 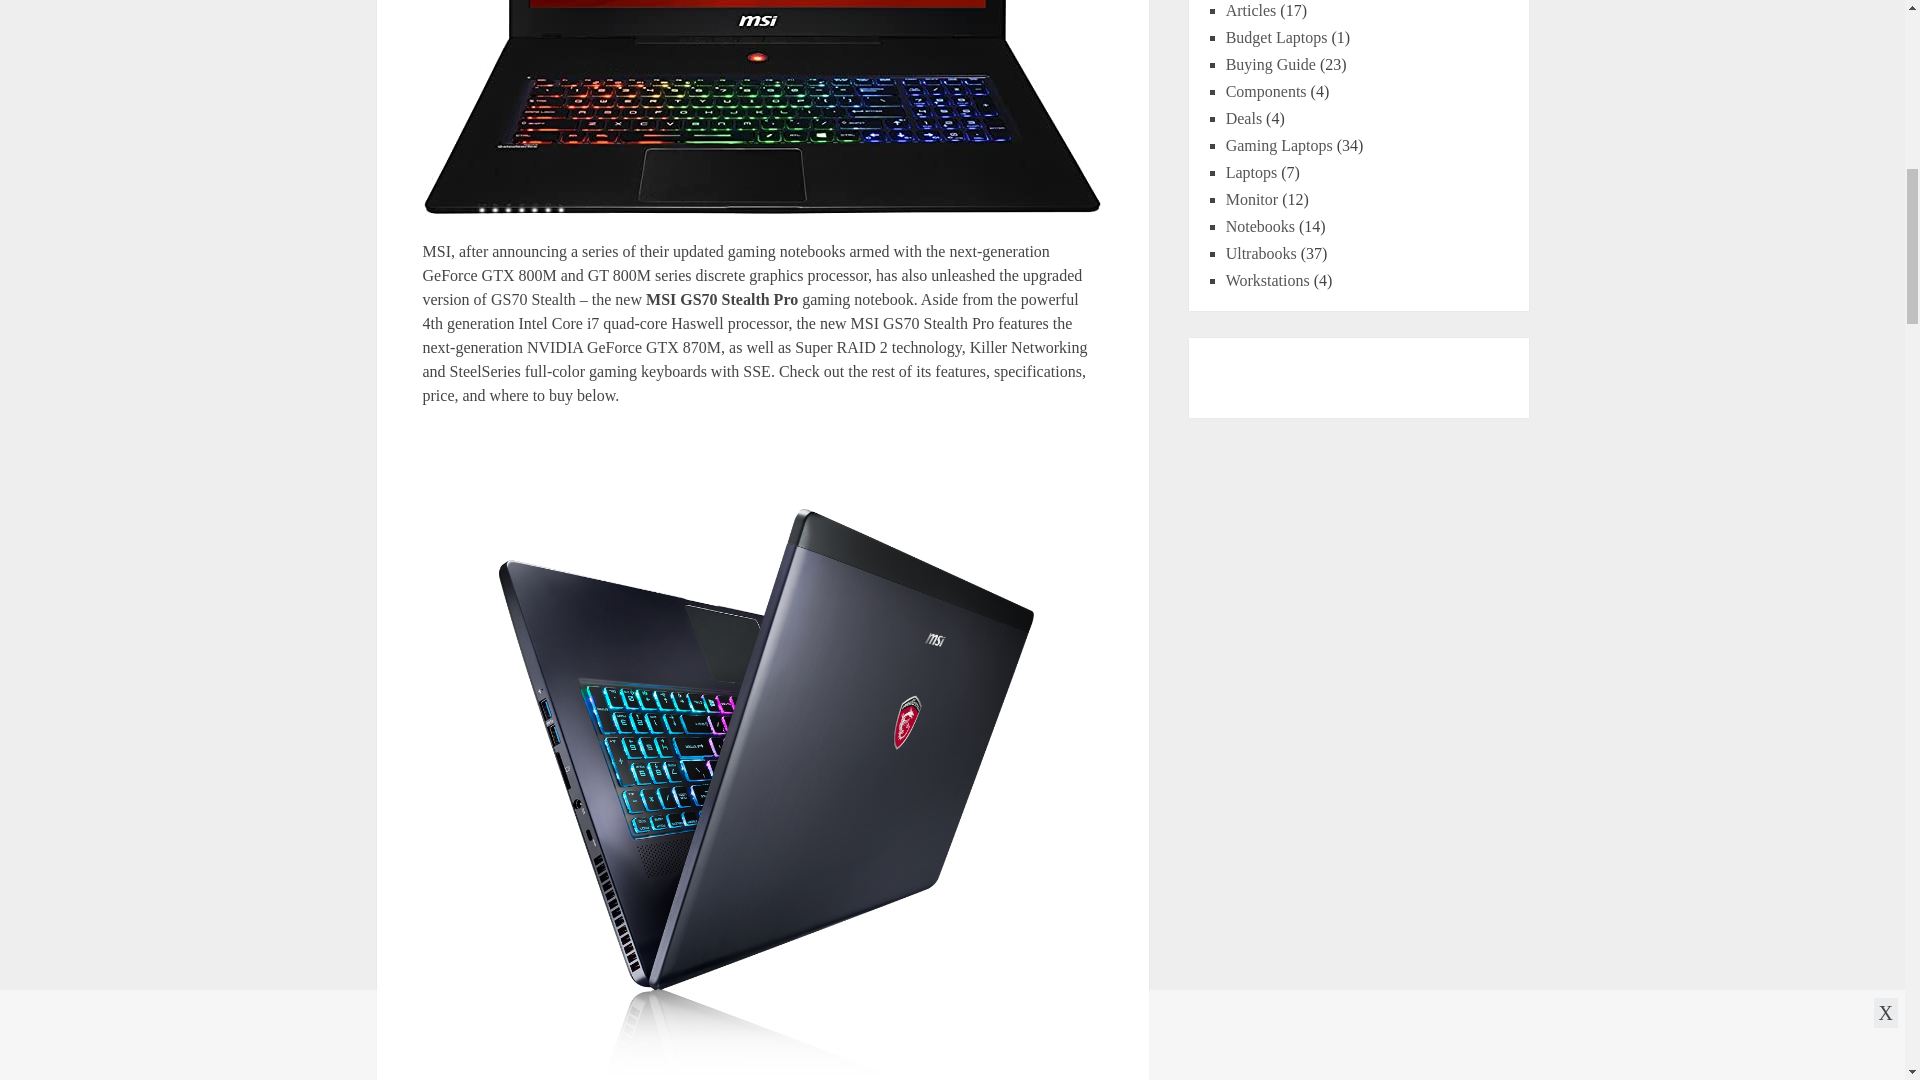 What do you see at coordinates (1266, 92) in the screenshot?
I see `Components` at bounding box center [1266, 92].